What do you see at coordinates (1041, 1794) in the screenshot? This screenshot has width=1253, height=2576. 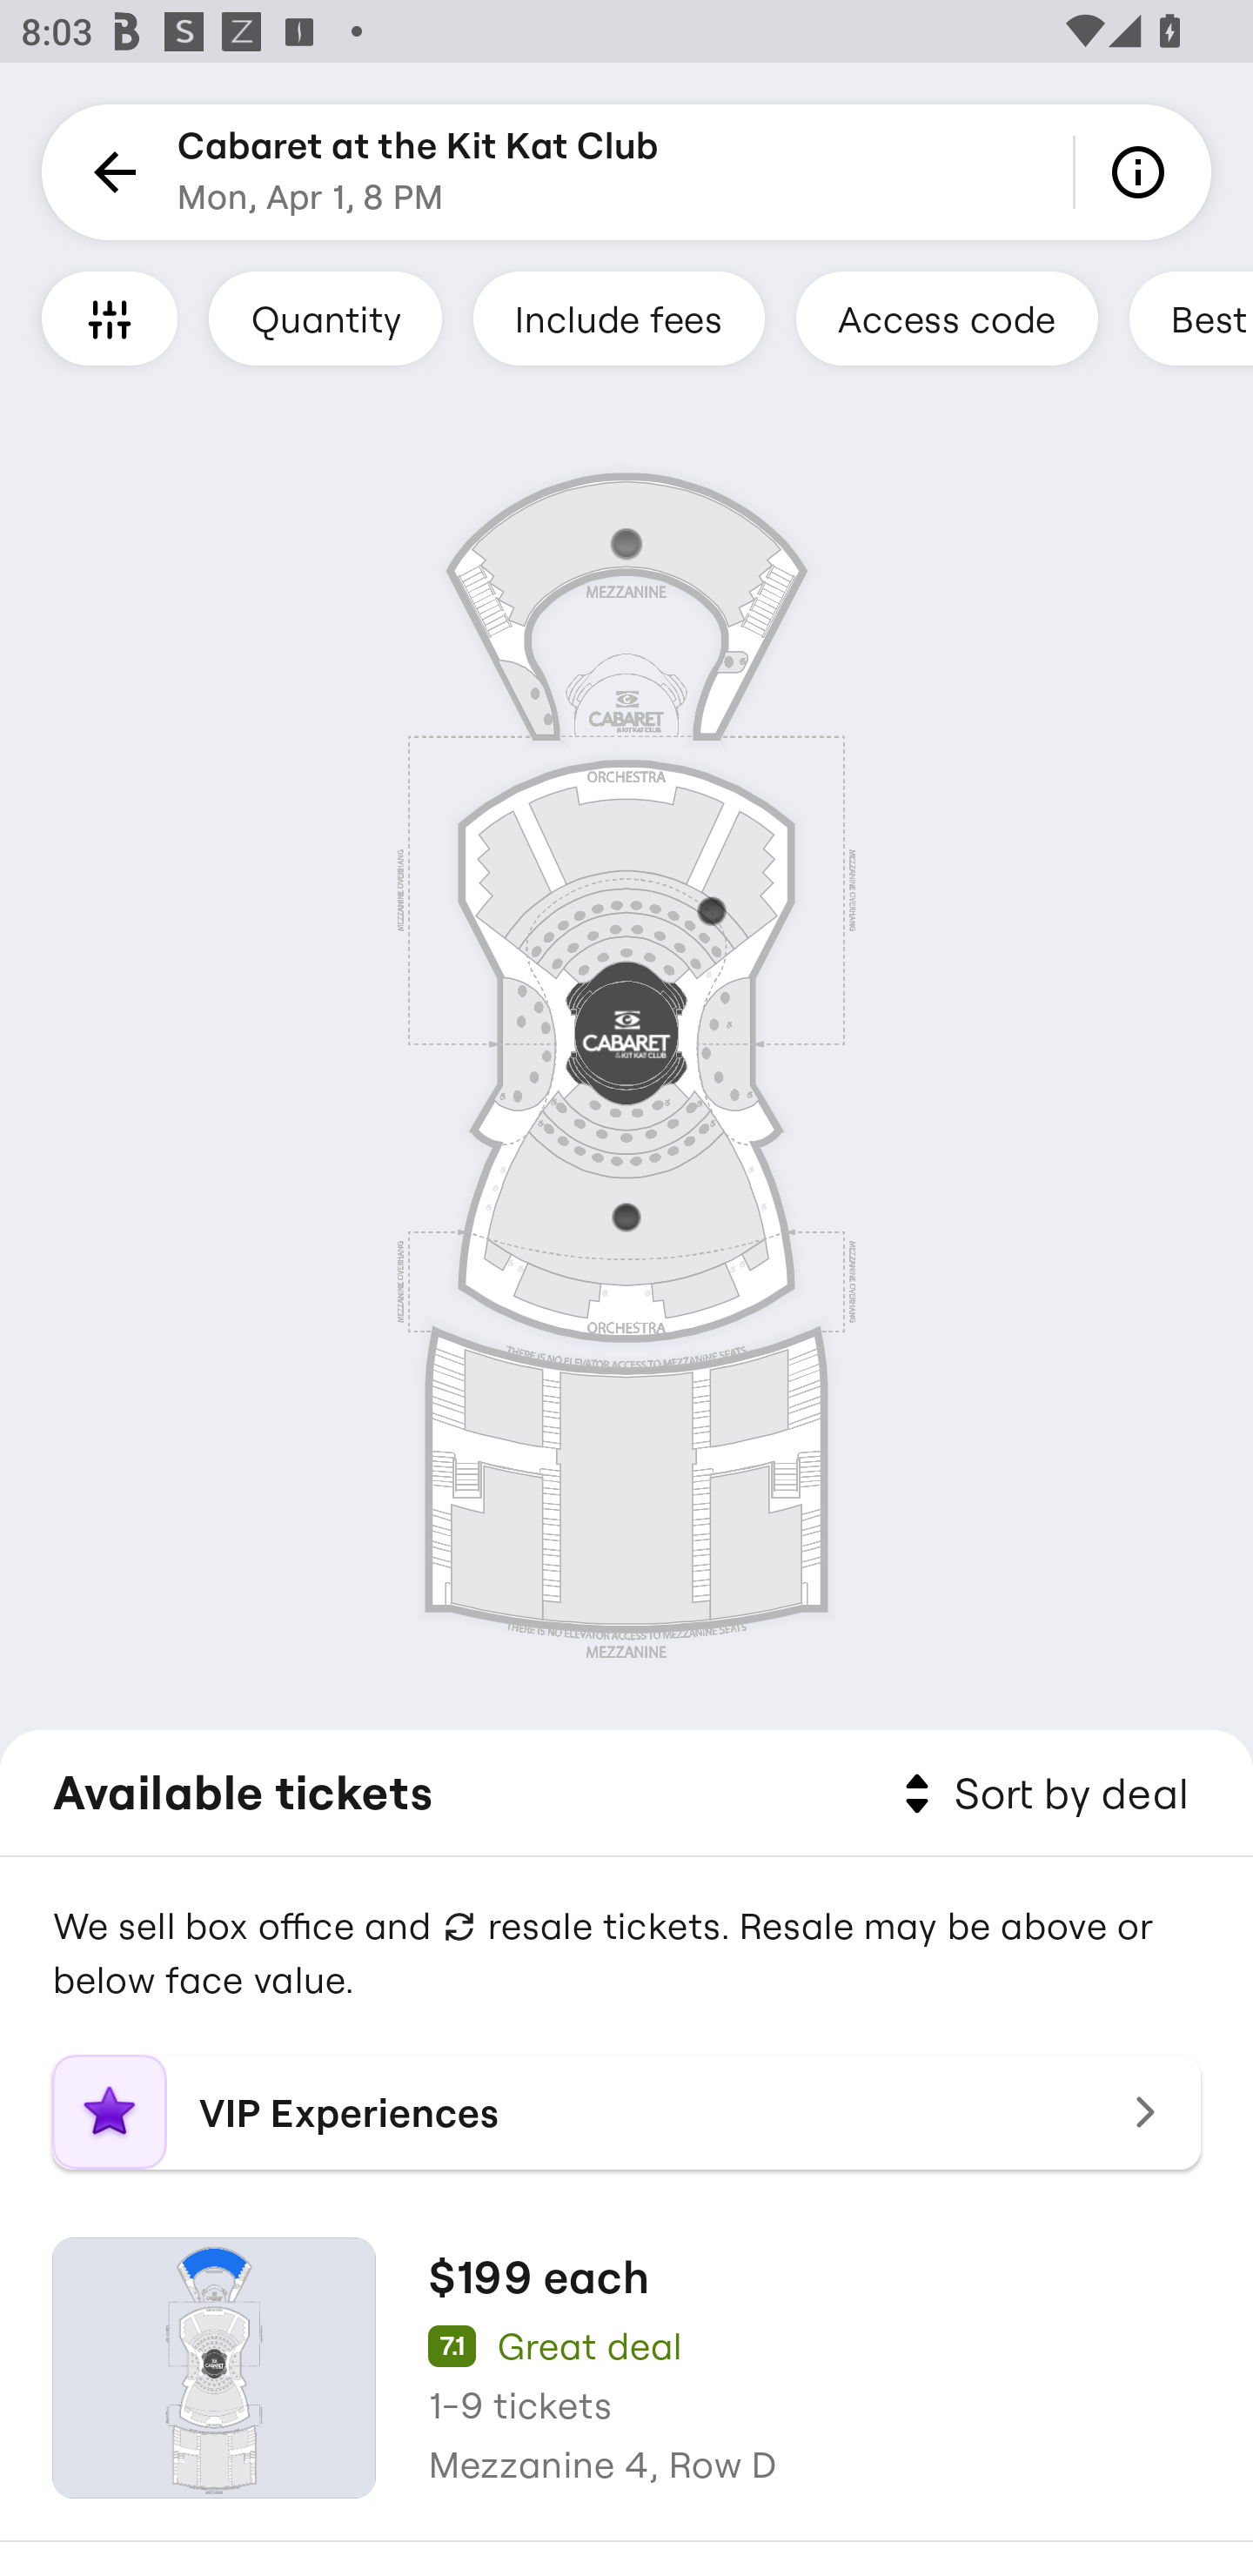 I see `Sort by deal` at bounding box center [1041, 1794].